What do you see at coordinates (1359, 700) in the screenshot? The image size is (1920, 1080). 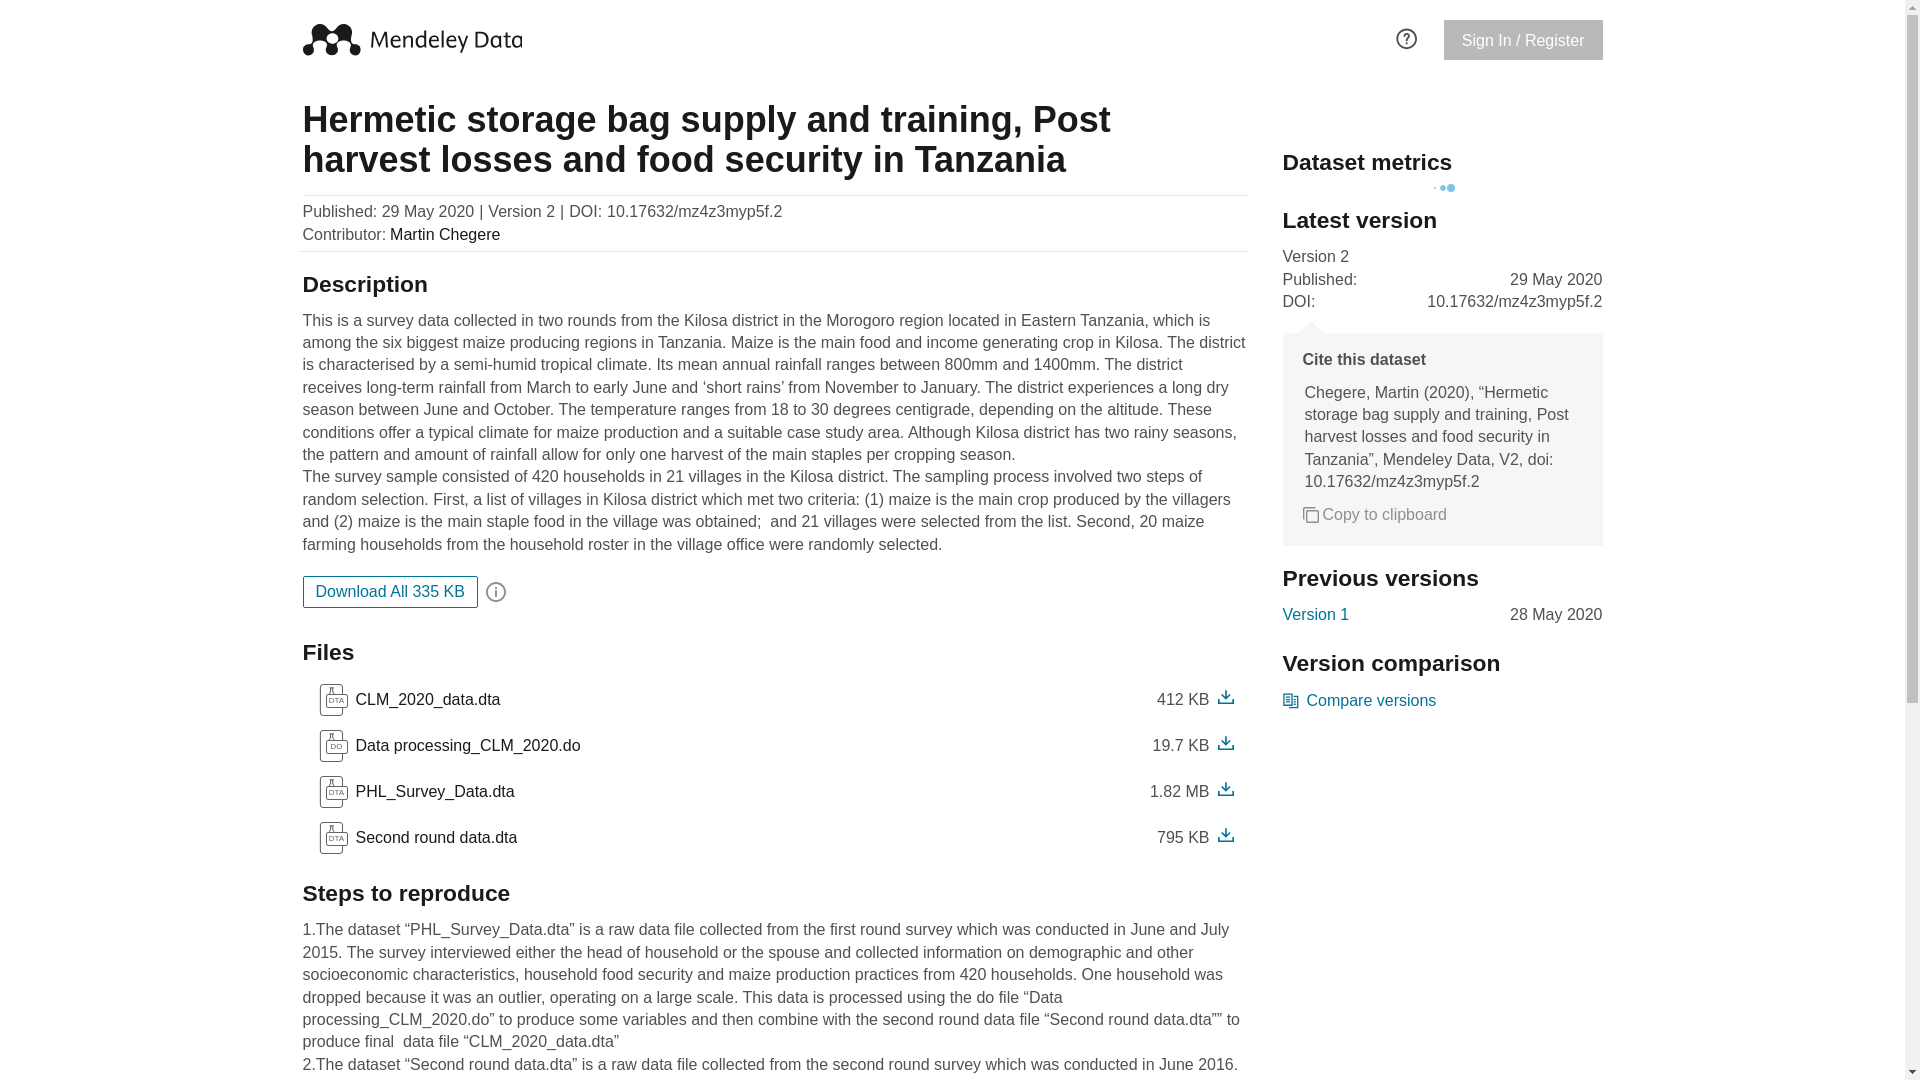 I see `Compare versions` at bounding box center [1359, 700].